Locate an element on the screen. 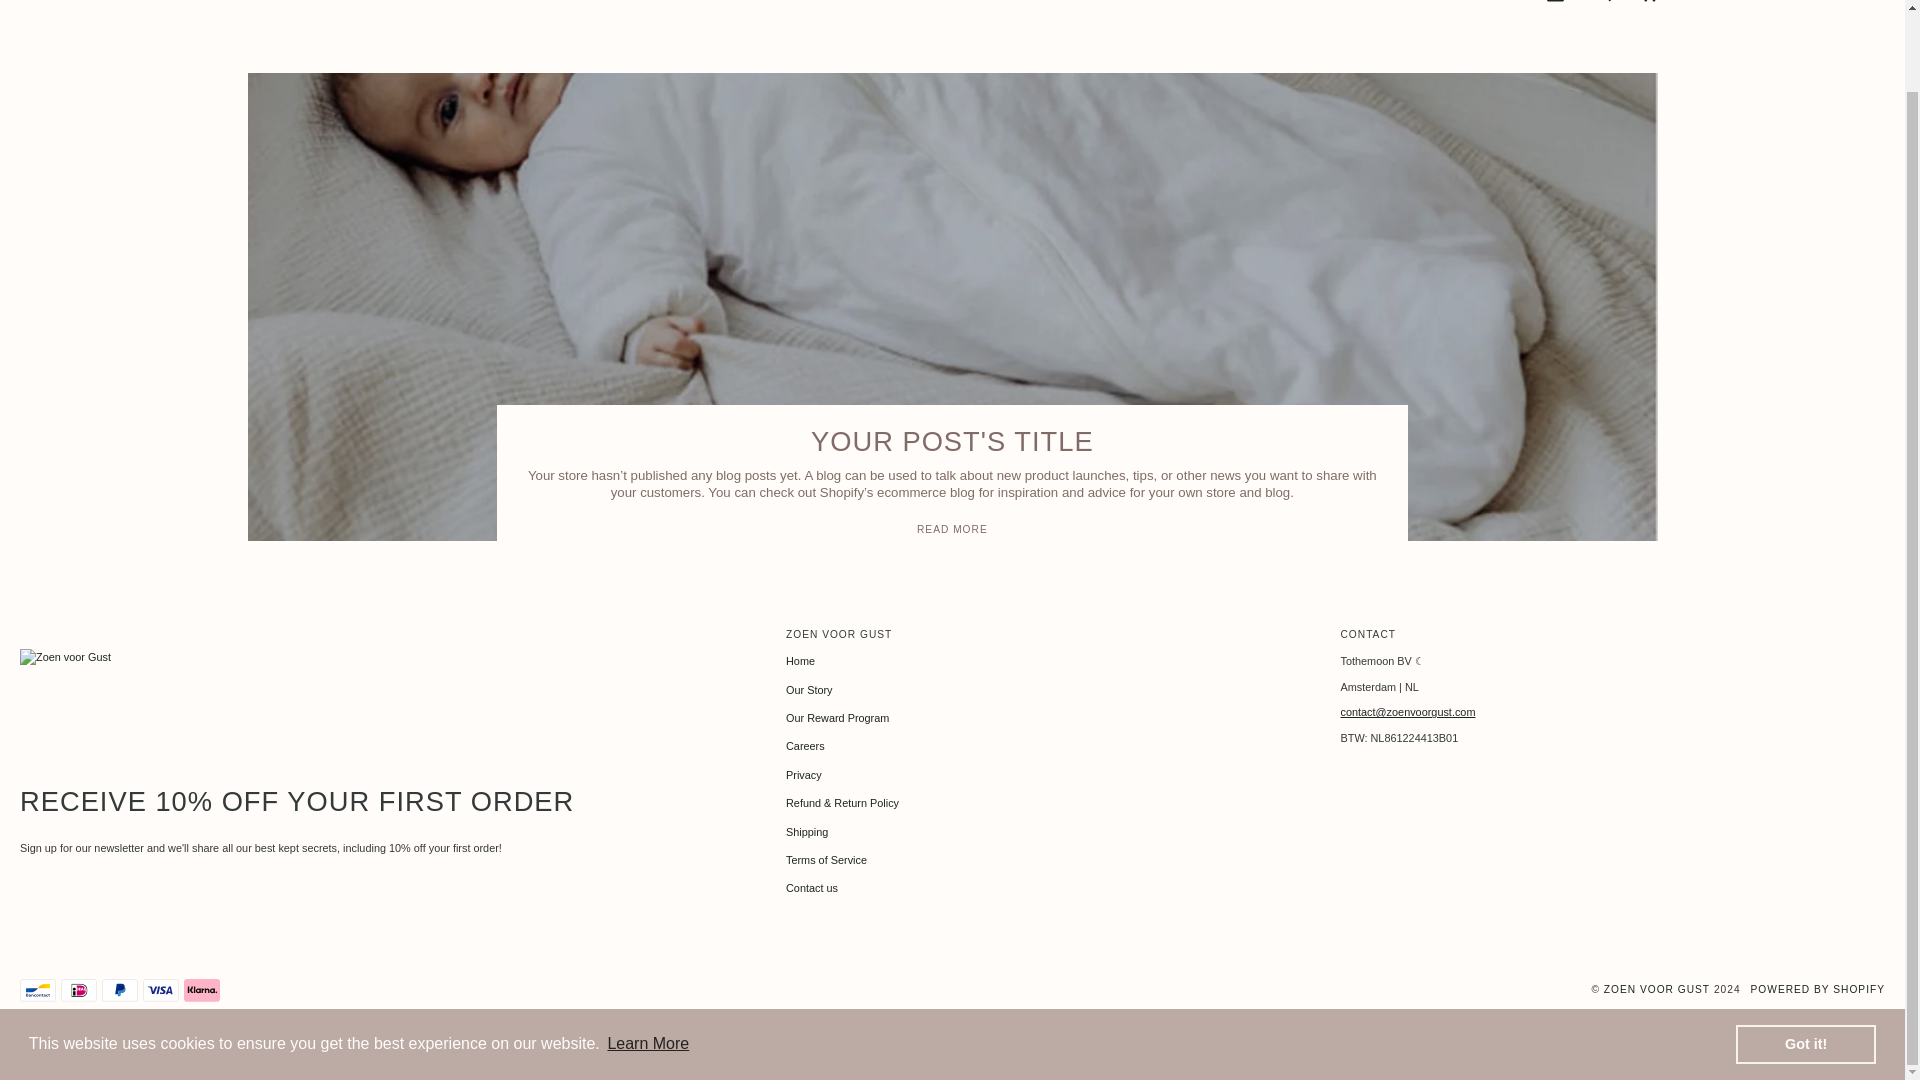 The width and height of the screenshot is (1920, 1080). Pinterest is located at coordinates (66, 1040).